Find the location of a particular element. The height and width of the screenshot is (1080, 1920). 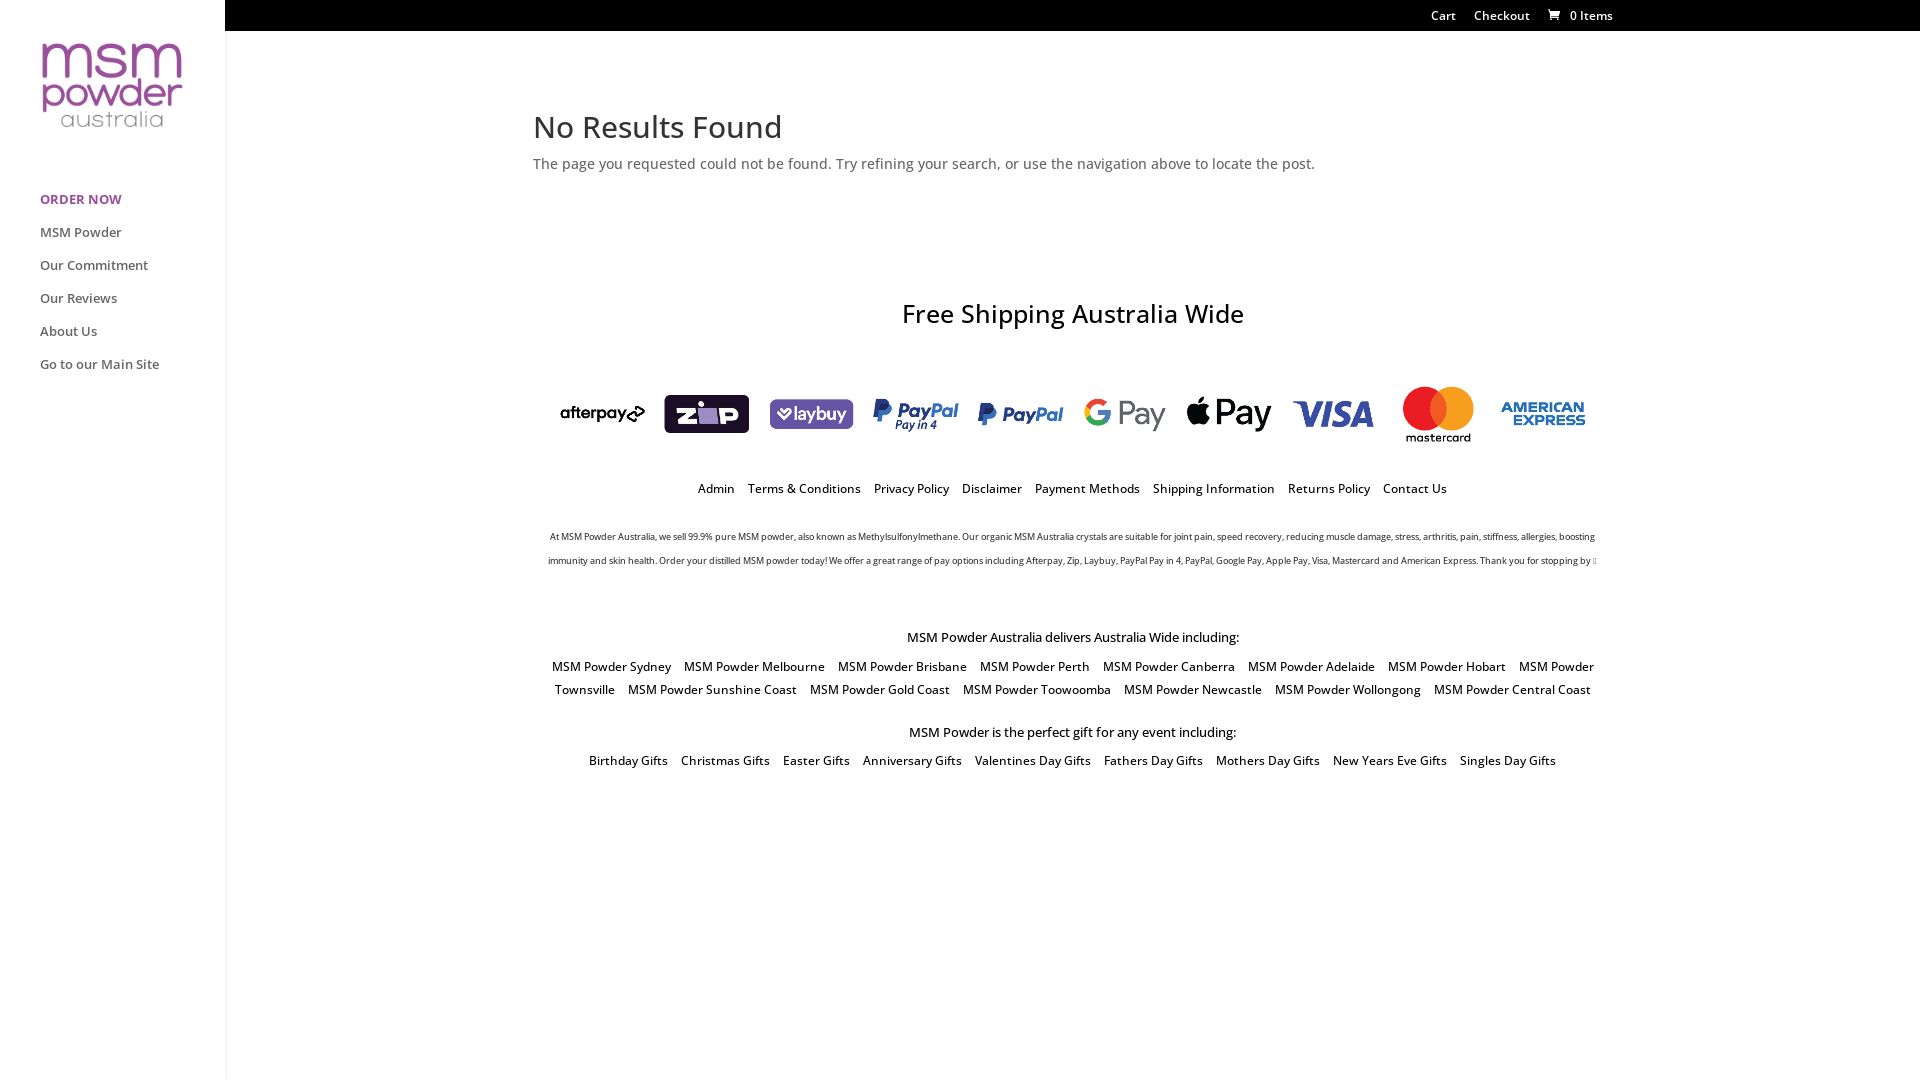

MSM Powder Gold Coast is located at coordinates (880, 690).